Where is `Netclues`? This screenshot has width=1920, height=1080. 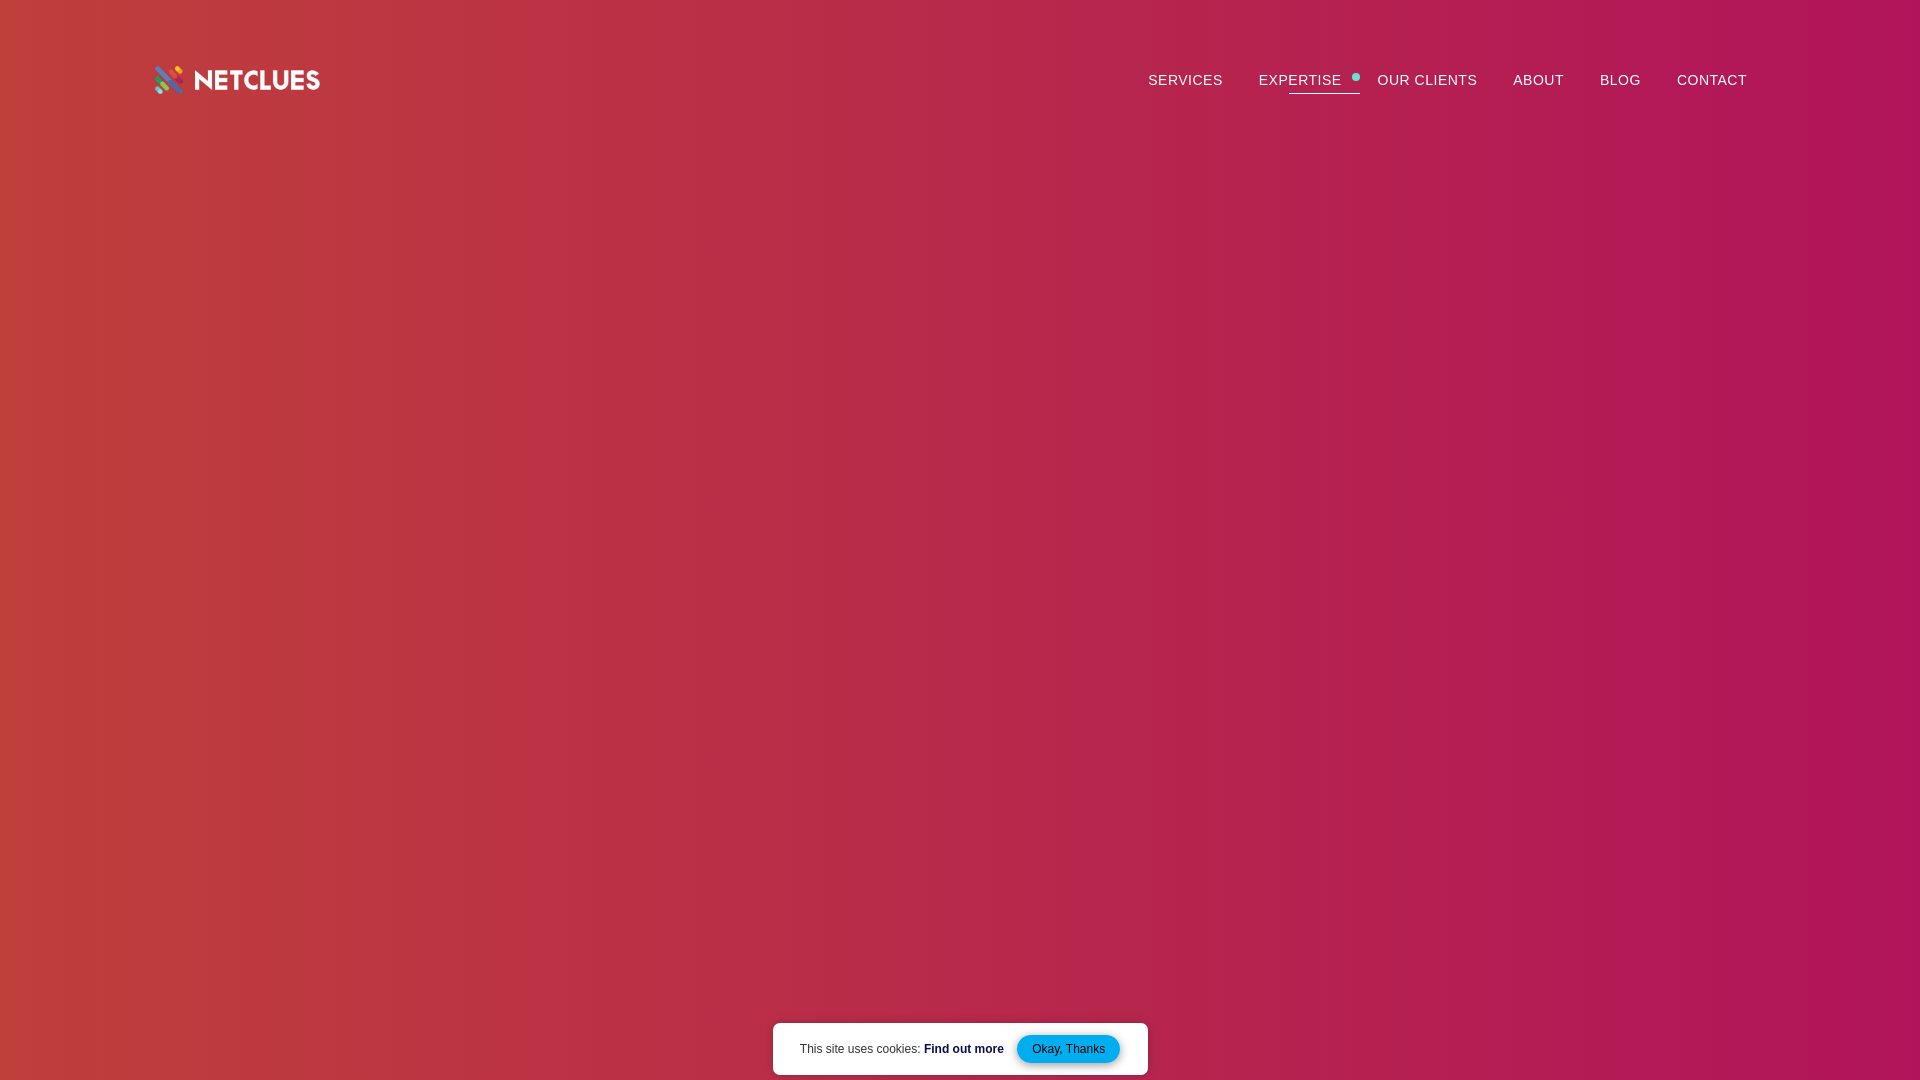
Netclues is located at coordinates (238, 88).